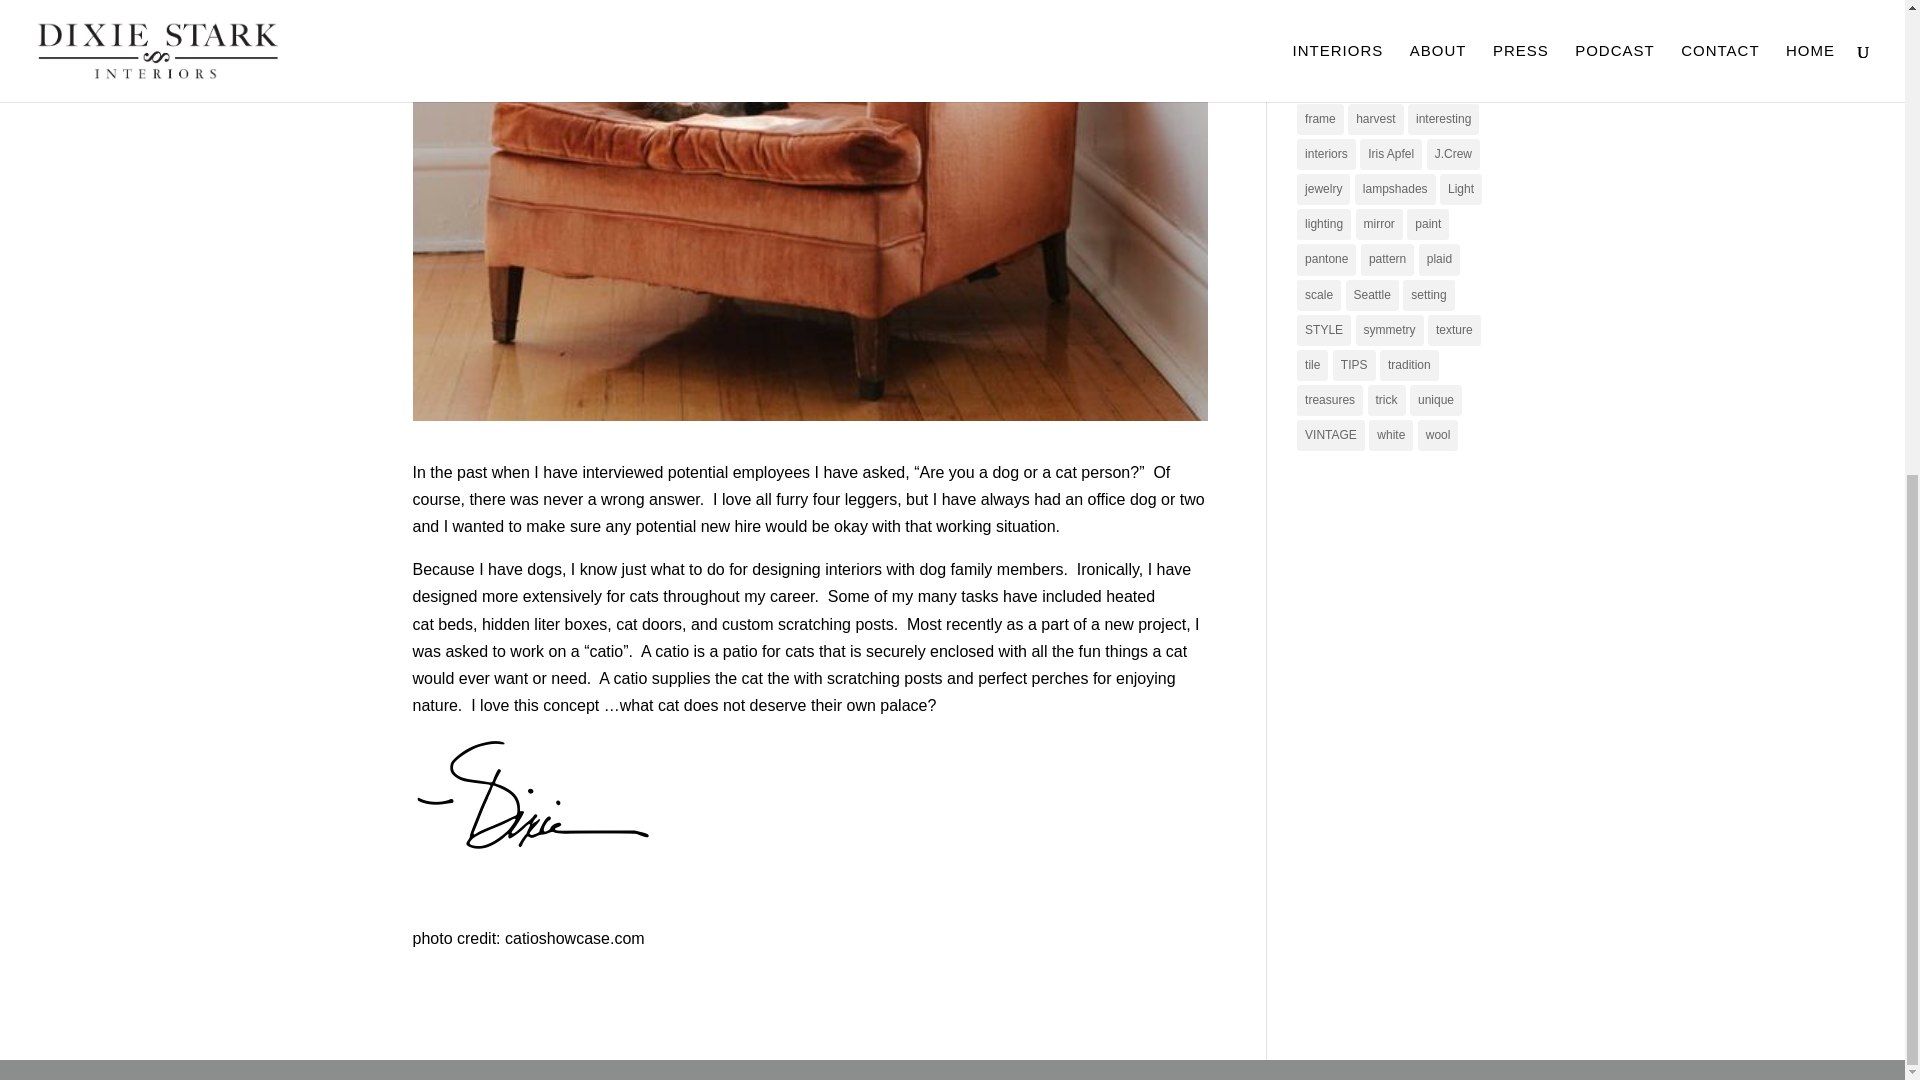  I want to click on designer, so click(1328, 48).